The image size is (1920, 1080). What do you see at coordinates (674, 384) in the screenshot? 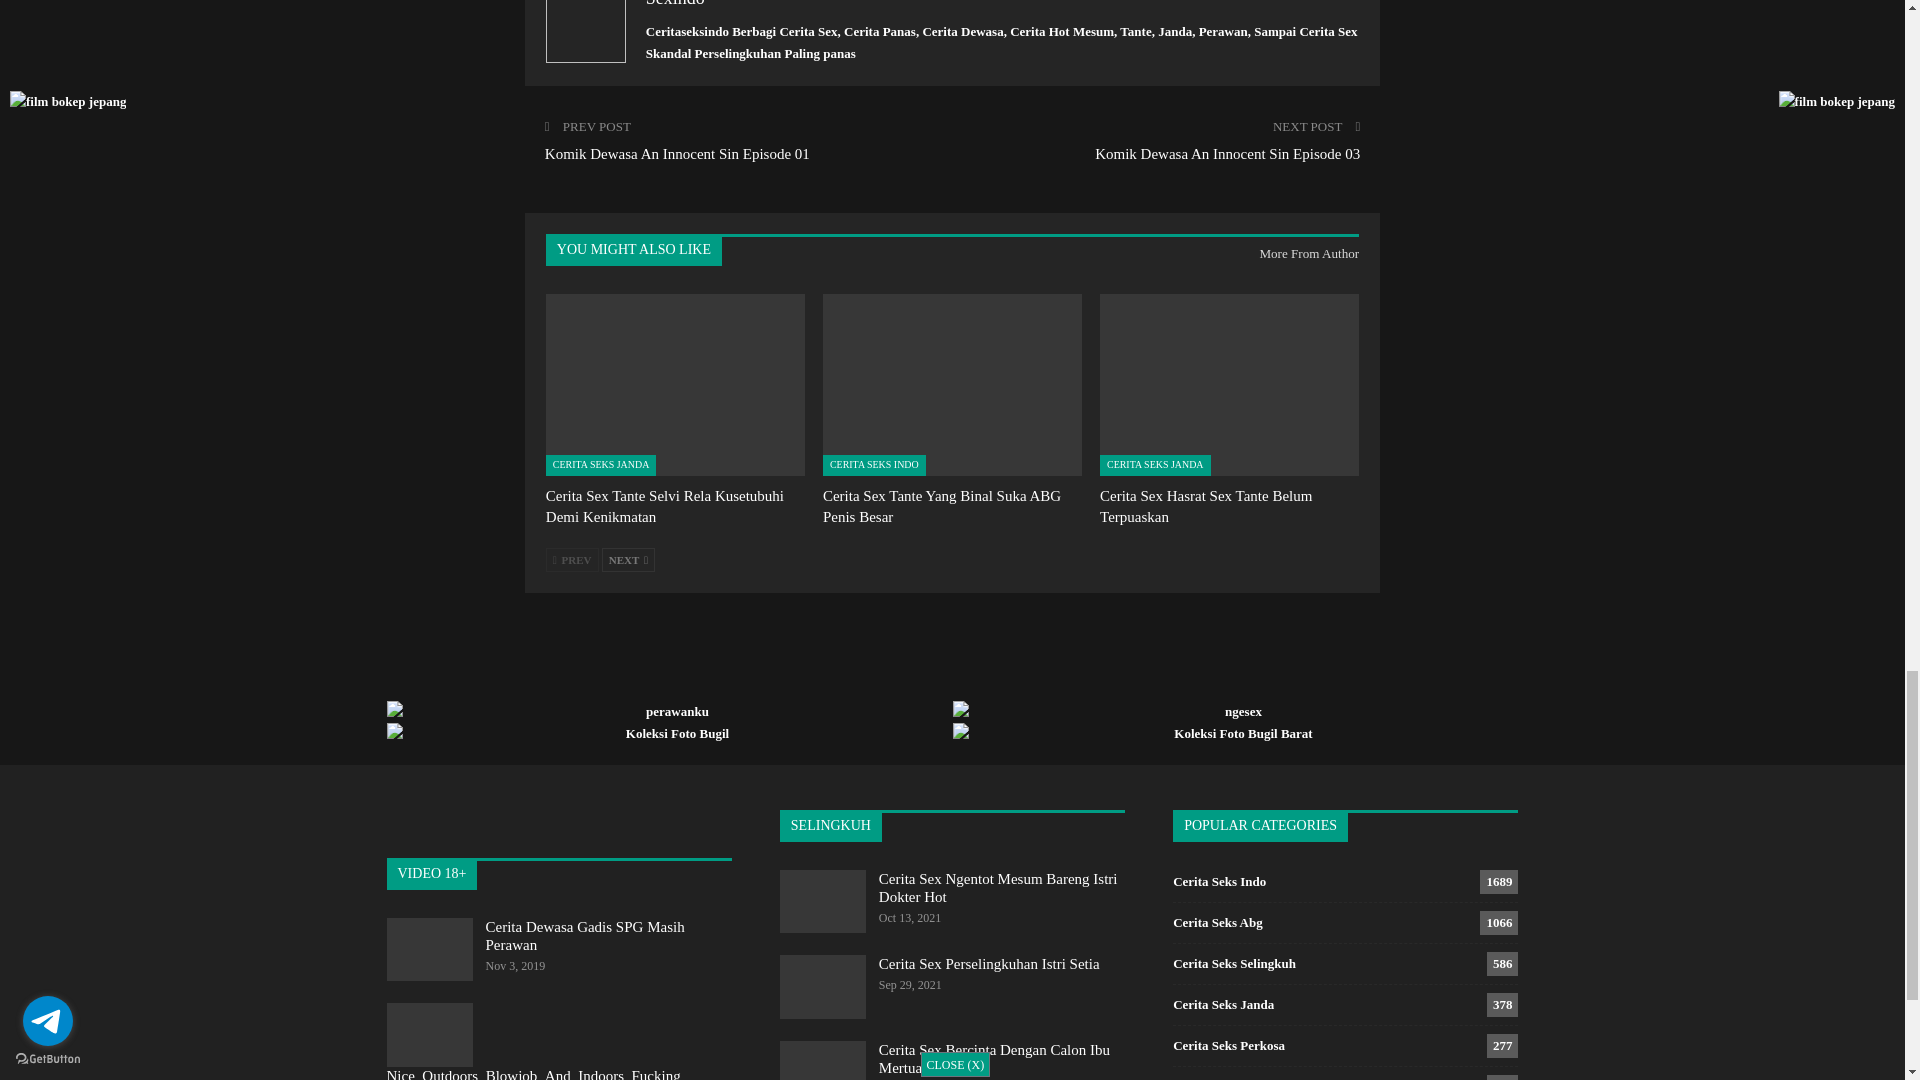
I see `Cerita Sex Tante Selvi Rela Kusetubuhi Demi Kenikmatan` at bounding box center [674, 384].